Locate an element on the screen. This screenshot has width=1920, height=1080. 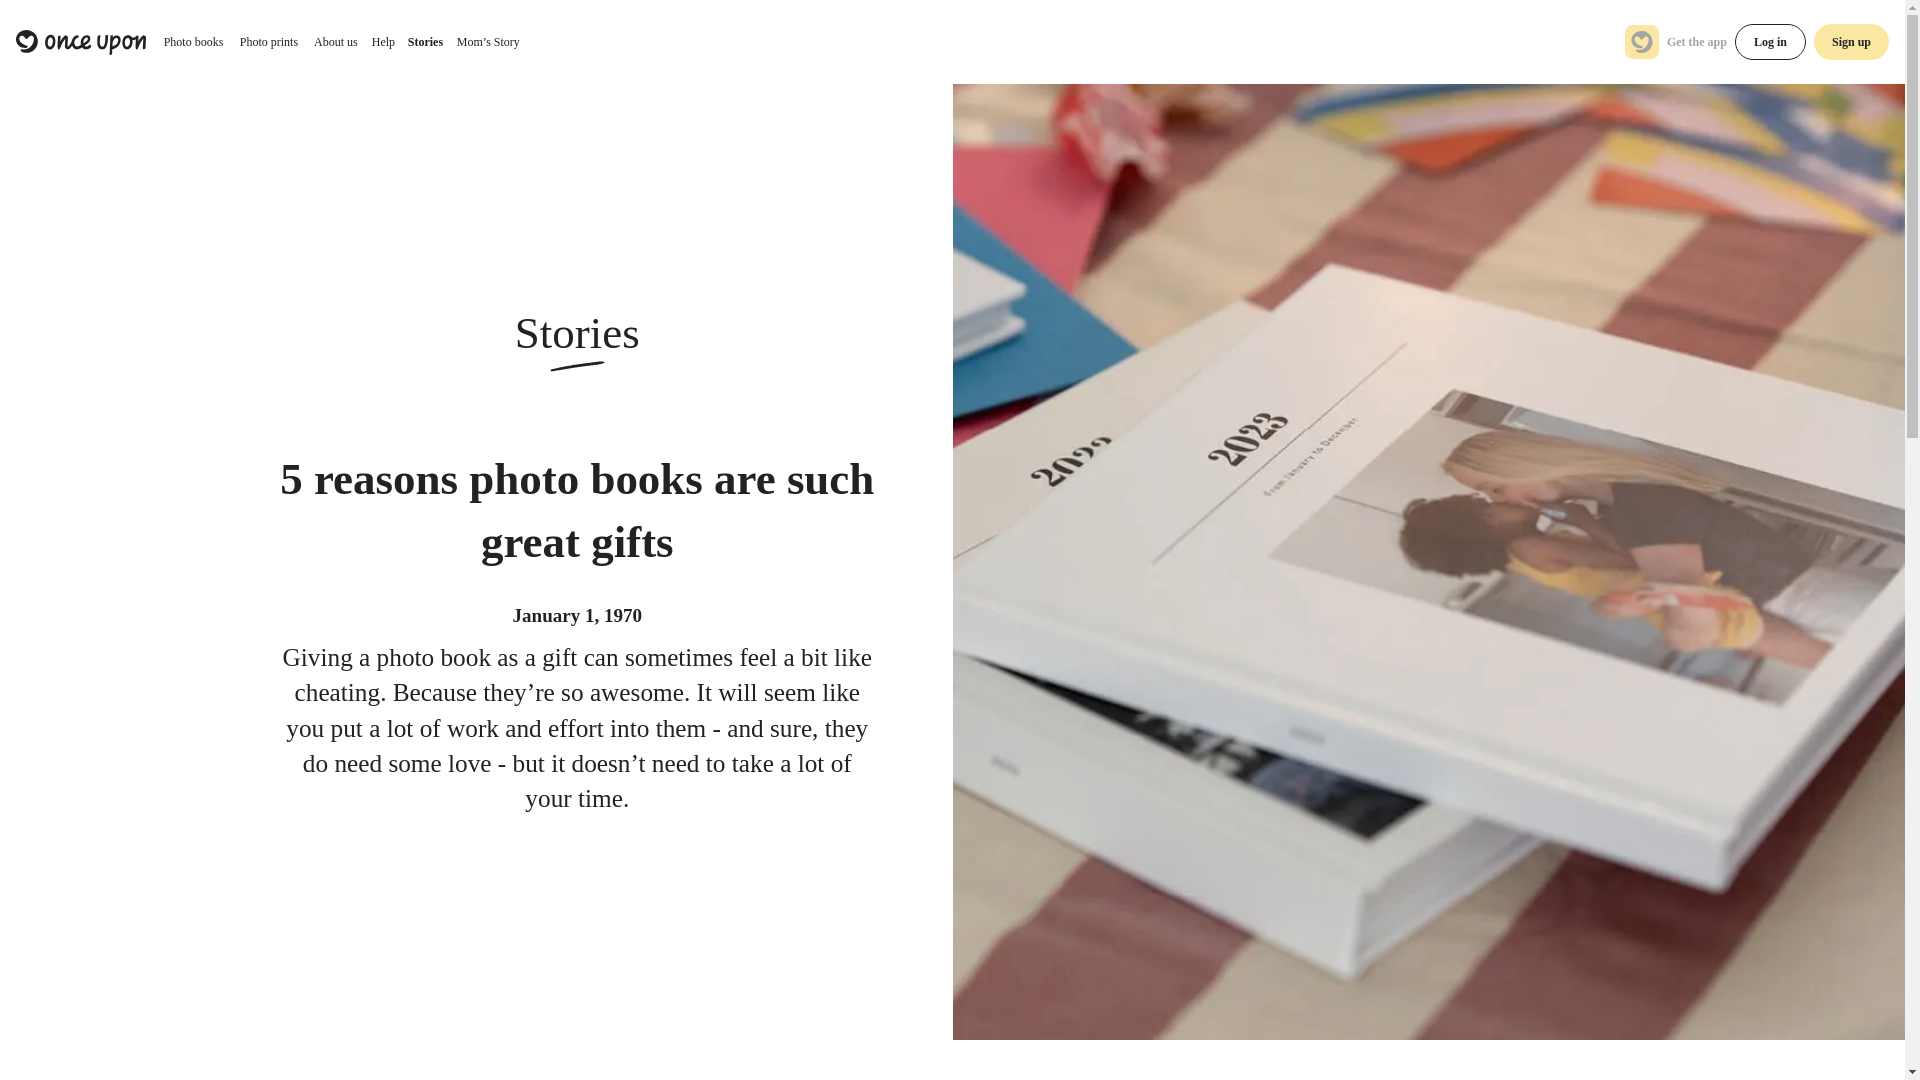
Photo prints is located at coordinates (268, 42).